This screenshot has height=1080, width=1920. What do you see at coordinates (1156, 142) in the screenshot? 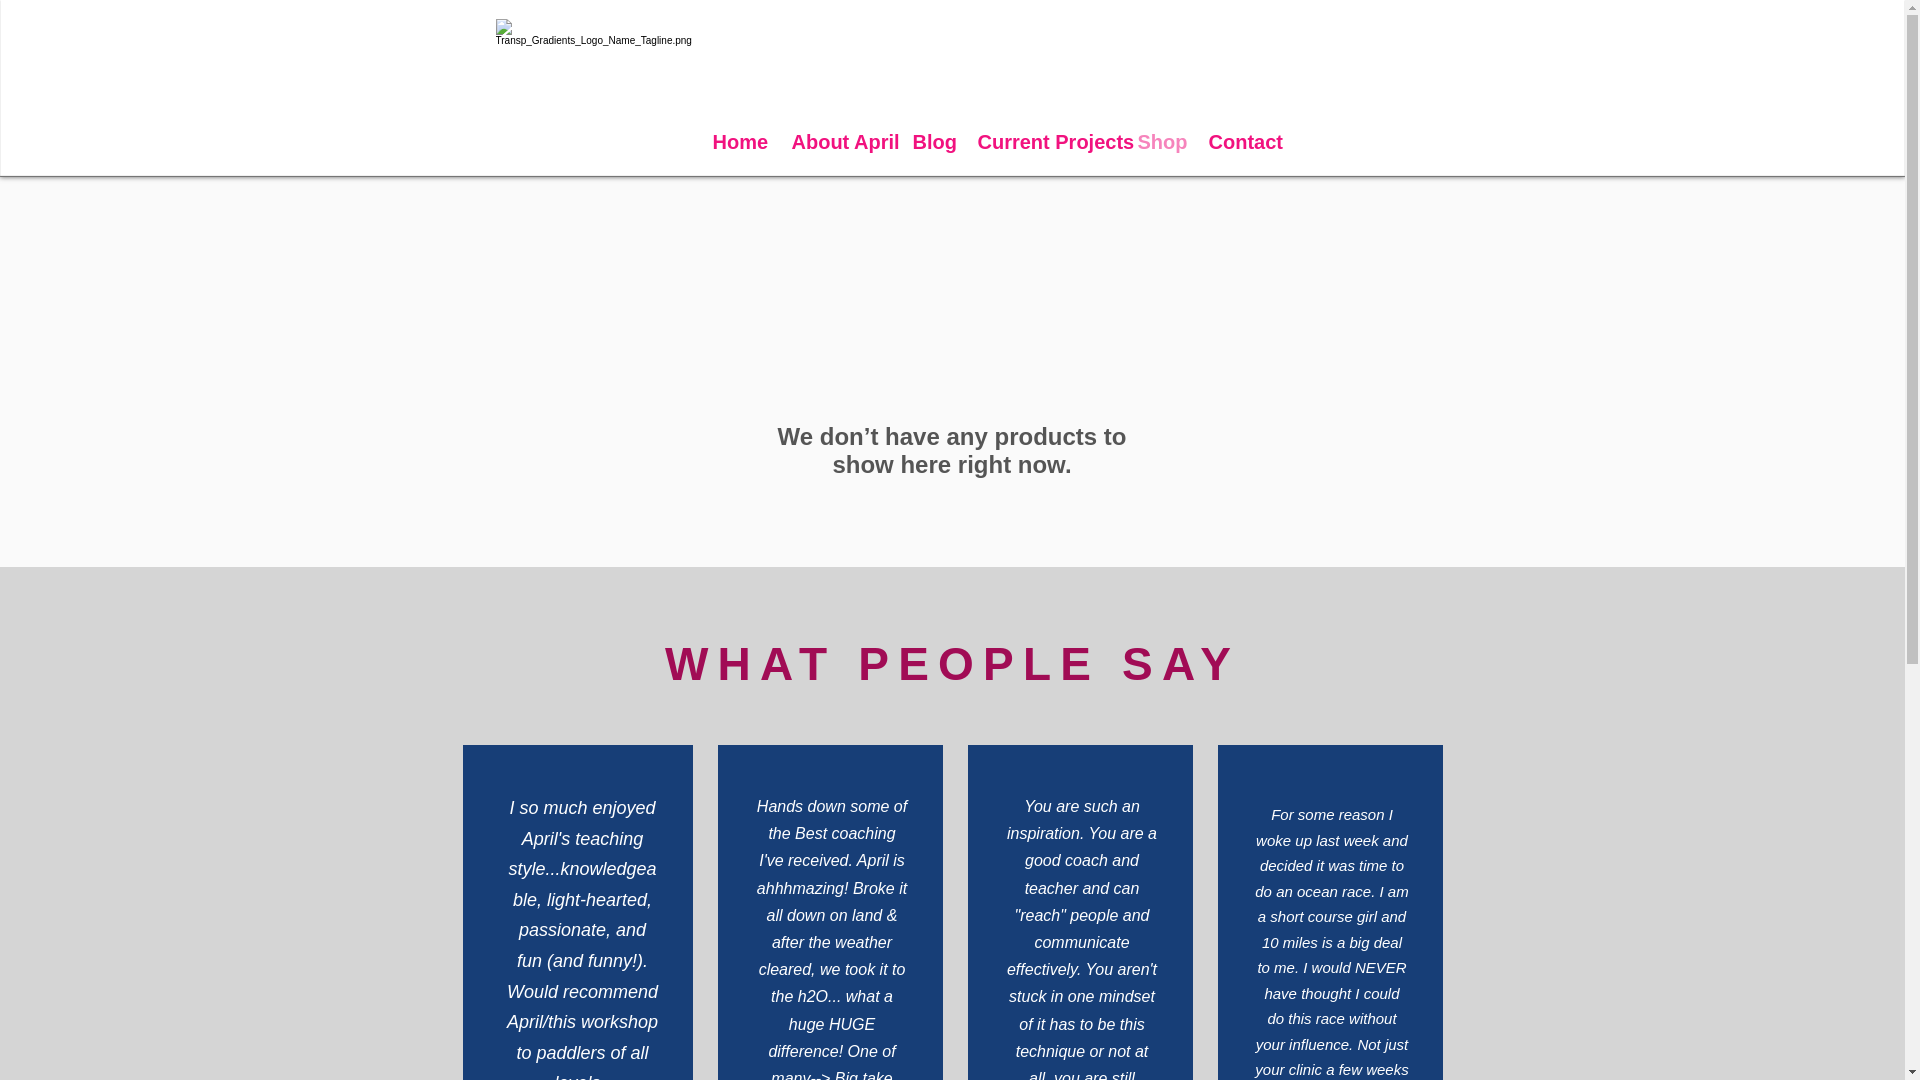
I see `Shop` at bounding box center [1156, 142].